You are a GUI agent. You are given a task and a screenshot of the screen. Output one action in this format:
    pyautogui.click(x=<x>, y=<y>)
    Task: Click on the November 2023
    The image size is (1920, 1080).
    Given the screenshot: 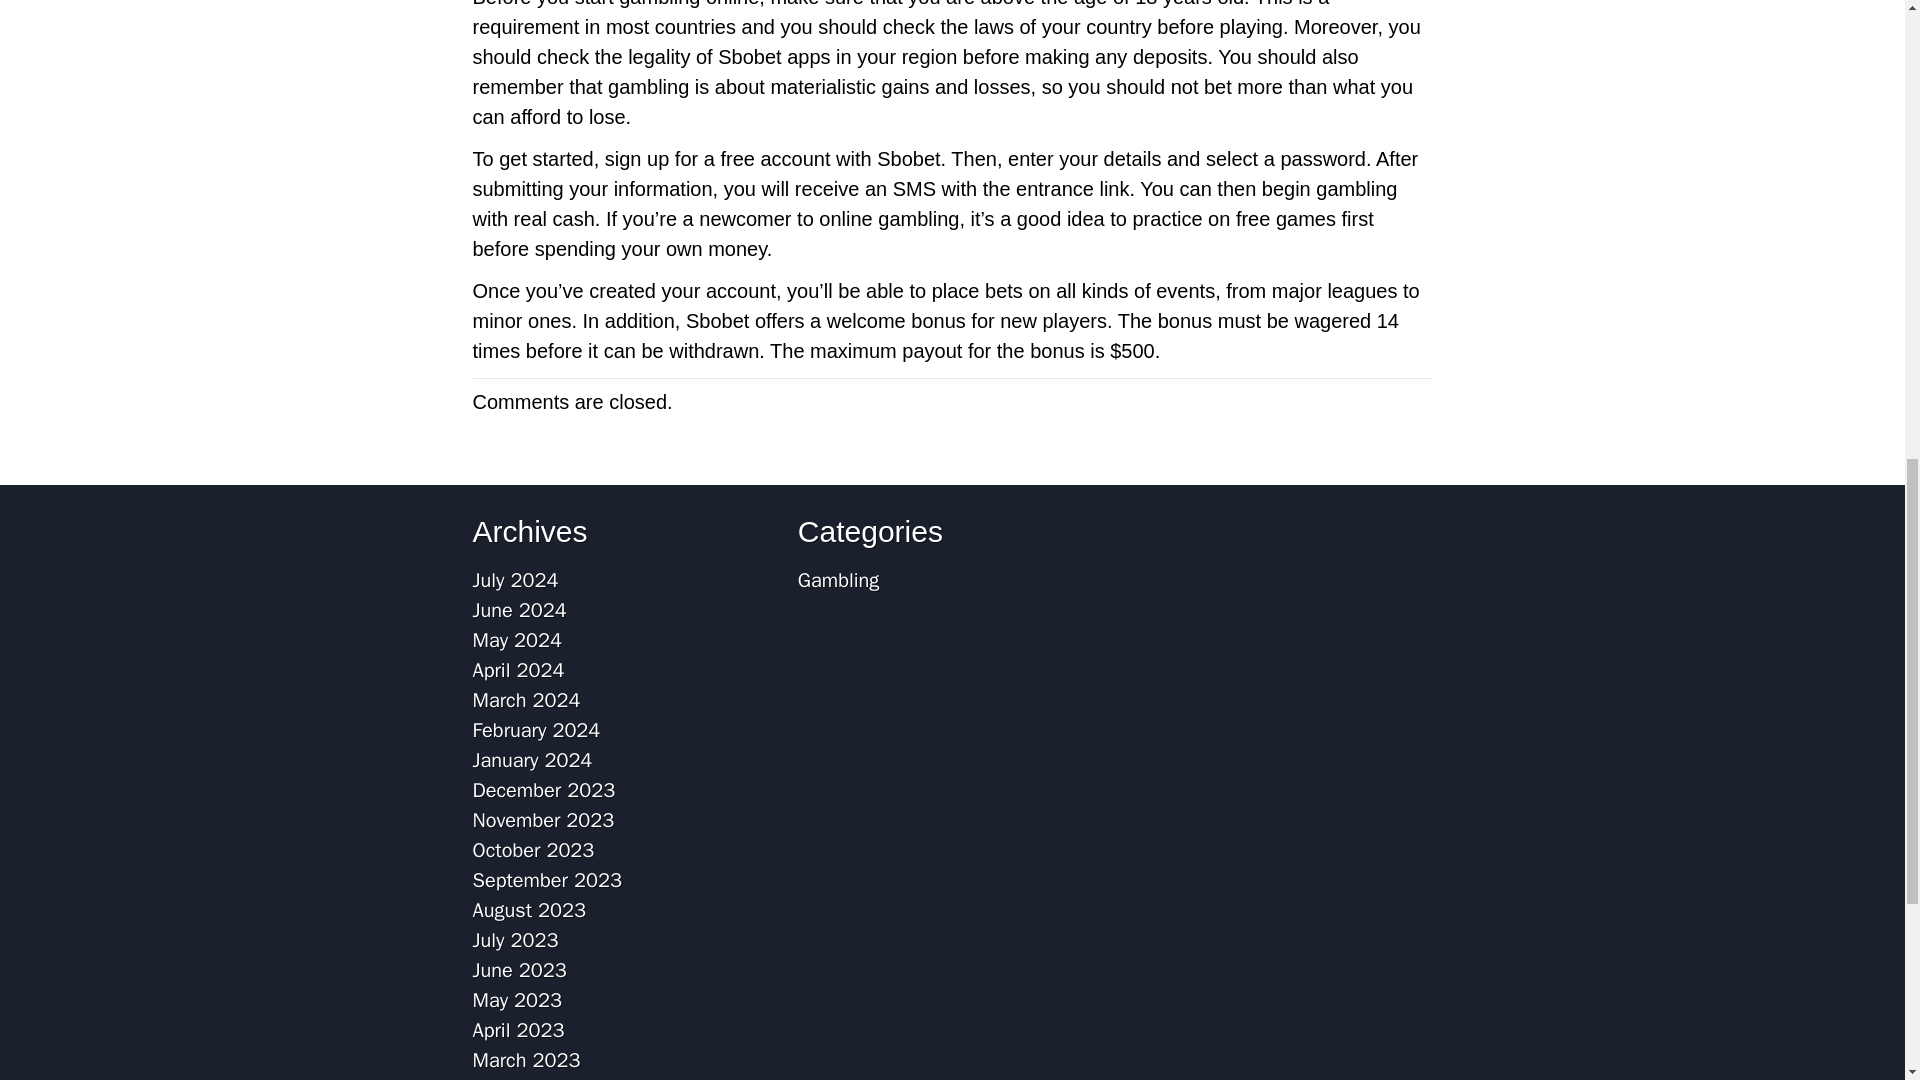 What is the action you would take?
    pyautogui.click(x=543, y=820)
    